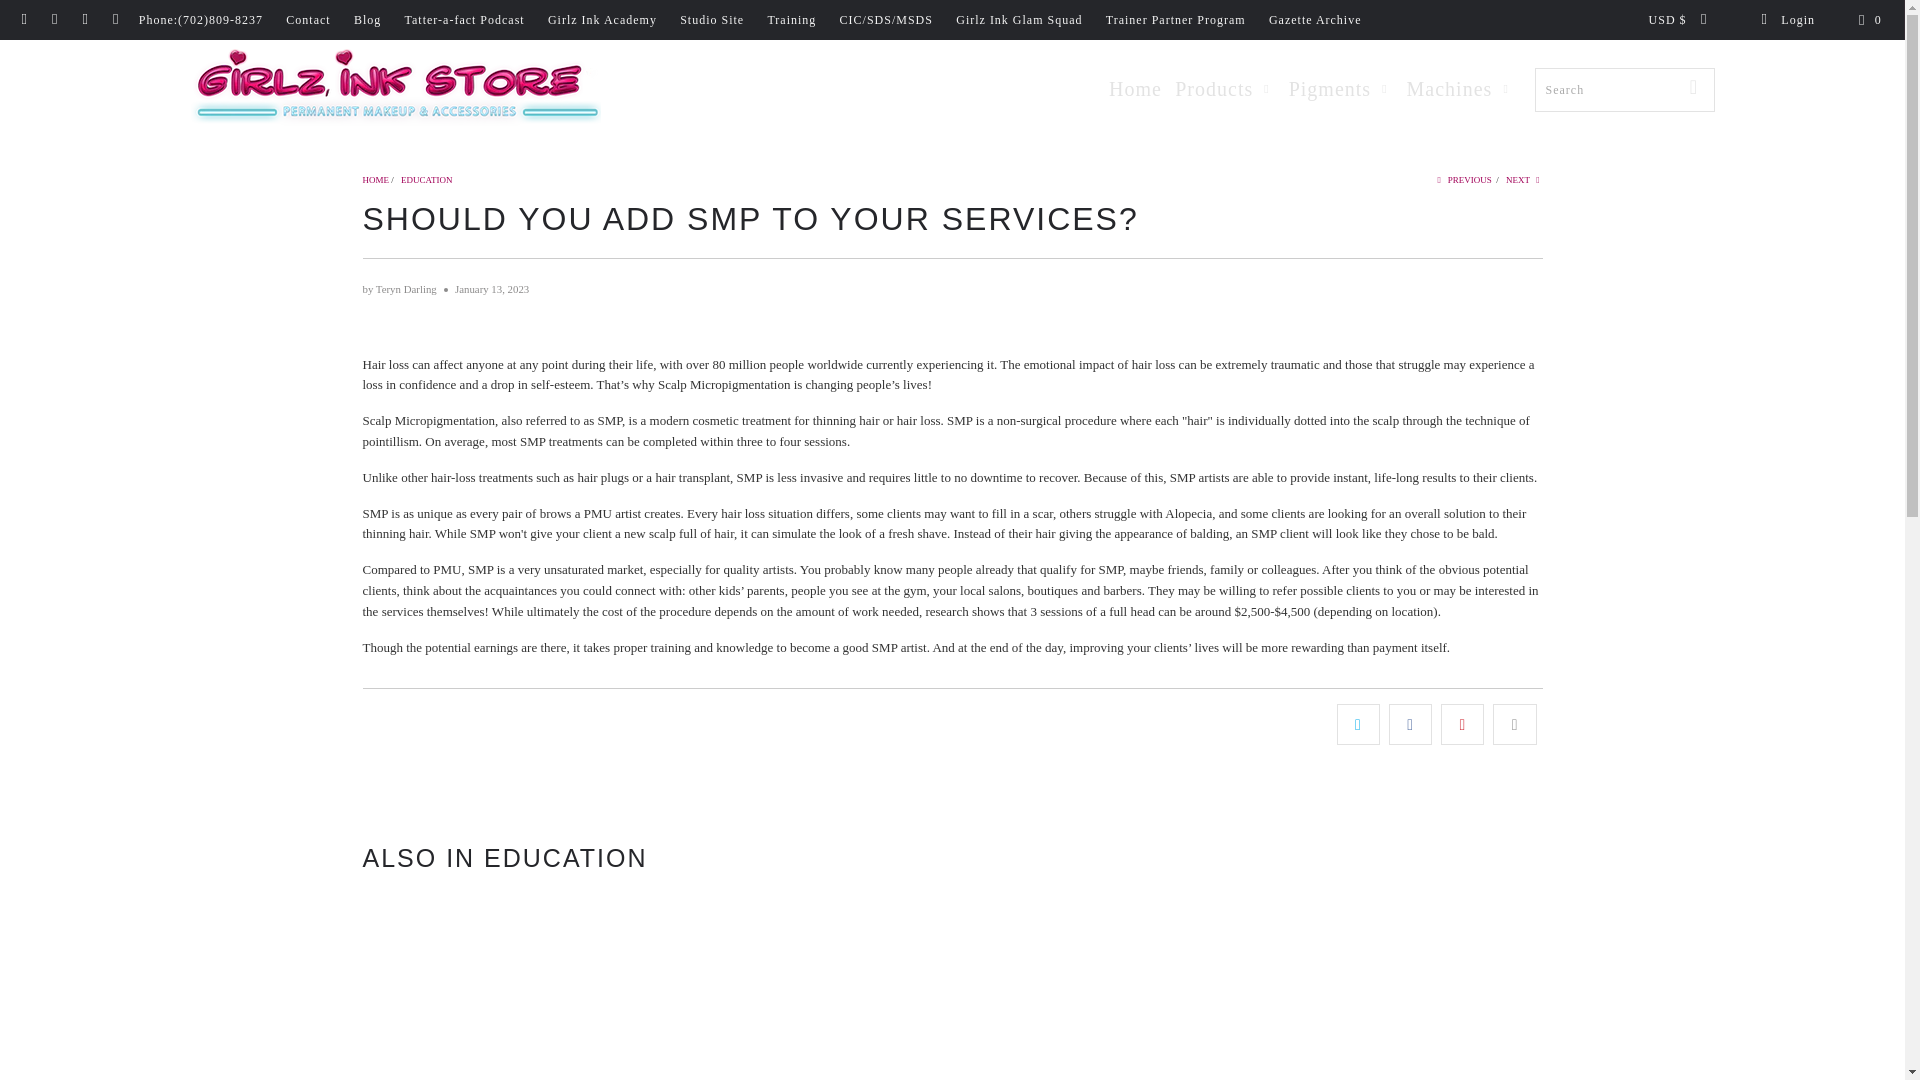  I want to click on GirlzInk Store on Facebook, so click(24, 20).